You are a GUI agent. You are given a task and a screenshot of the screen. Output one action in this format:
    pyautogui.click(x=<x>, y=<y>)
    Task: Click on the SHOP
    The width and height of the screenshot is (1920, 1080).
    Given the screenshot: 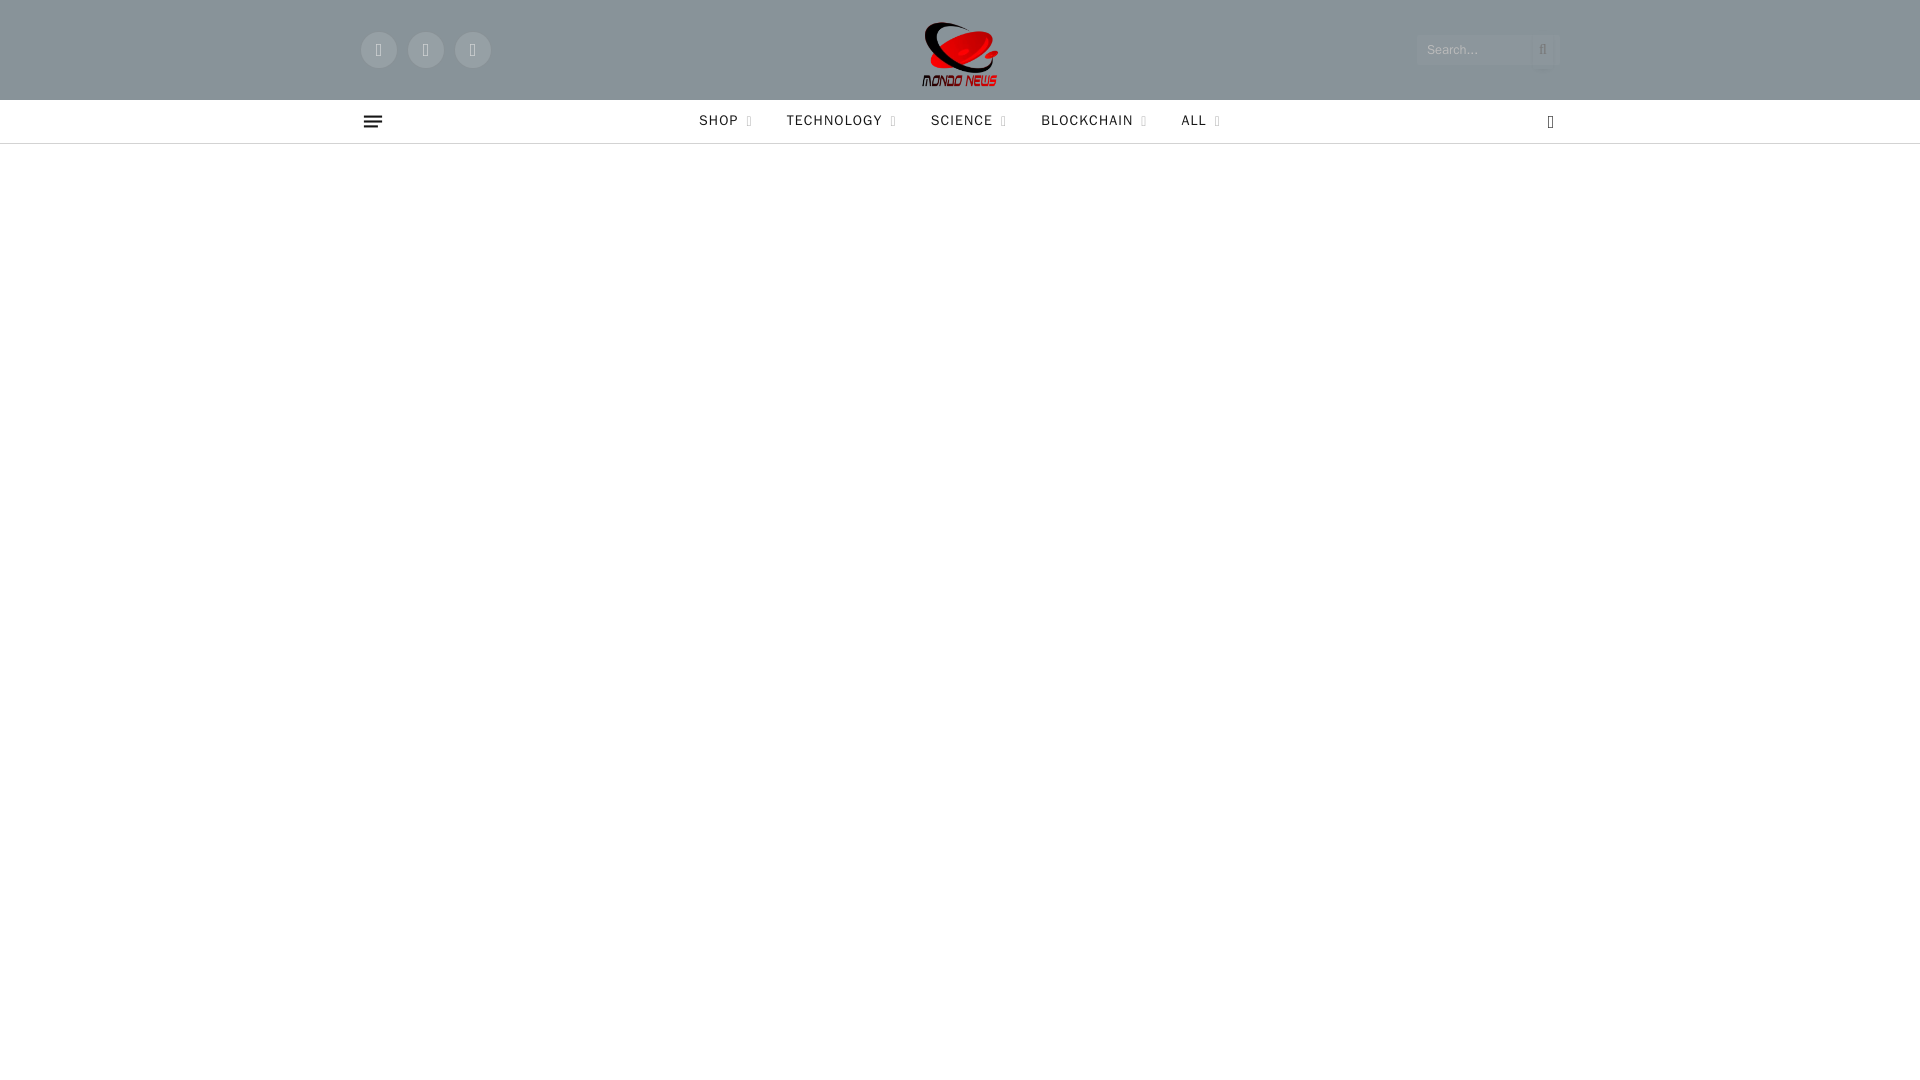 What is the action you would take?
    pyautogui.click(x=725, y=121)
    